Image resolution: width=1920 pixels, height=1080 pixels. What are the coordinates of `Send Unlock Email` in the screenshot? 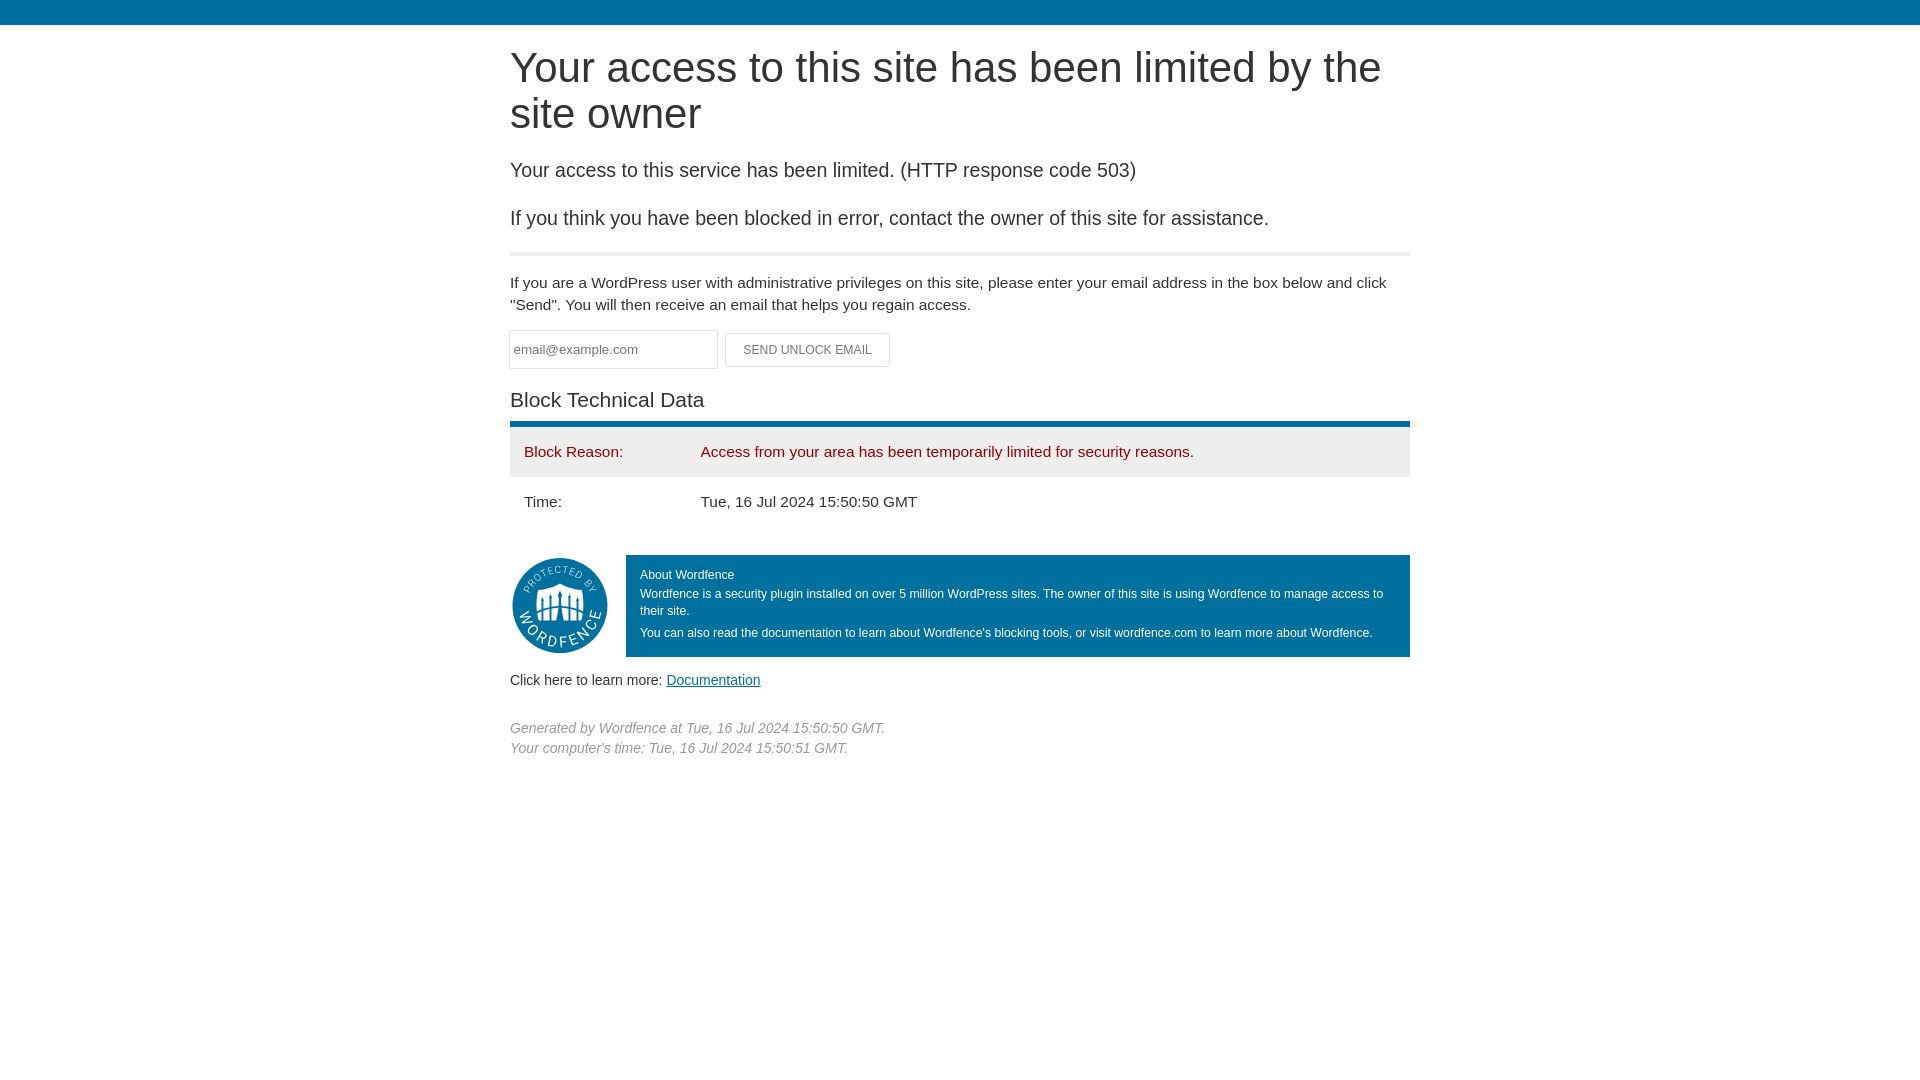 It's located at (808, 350).